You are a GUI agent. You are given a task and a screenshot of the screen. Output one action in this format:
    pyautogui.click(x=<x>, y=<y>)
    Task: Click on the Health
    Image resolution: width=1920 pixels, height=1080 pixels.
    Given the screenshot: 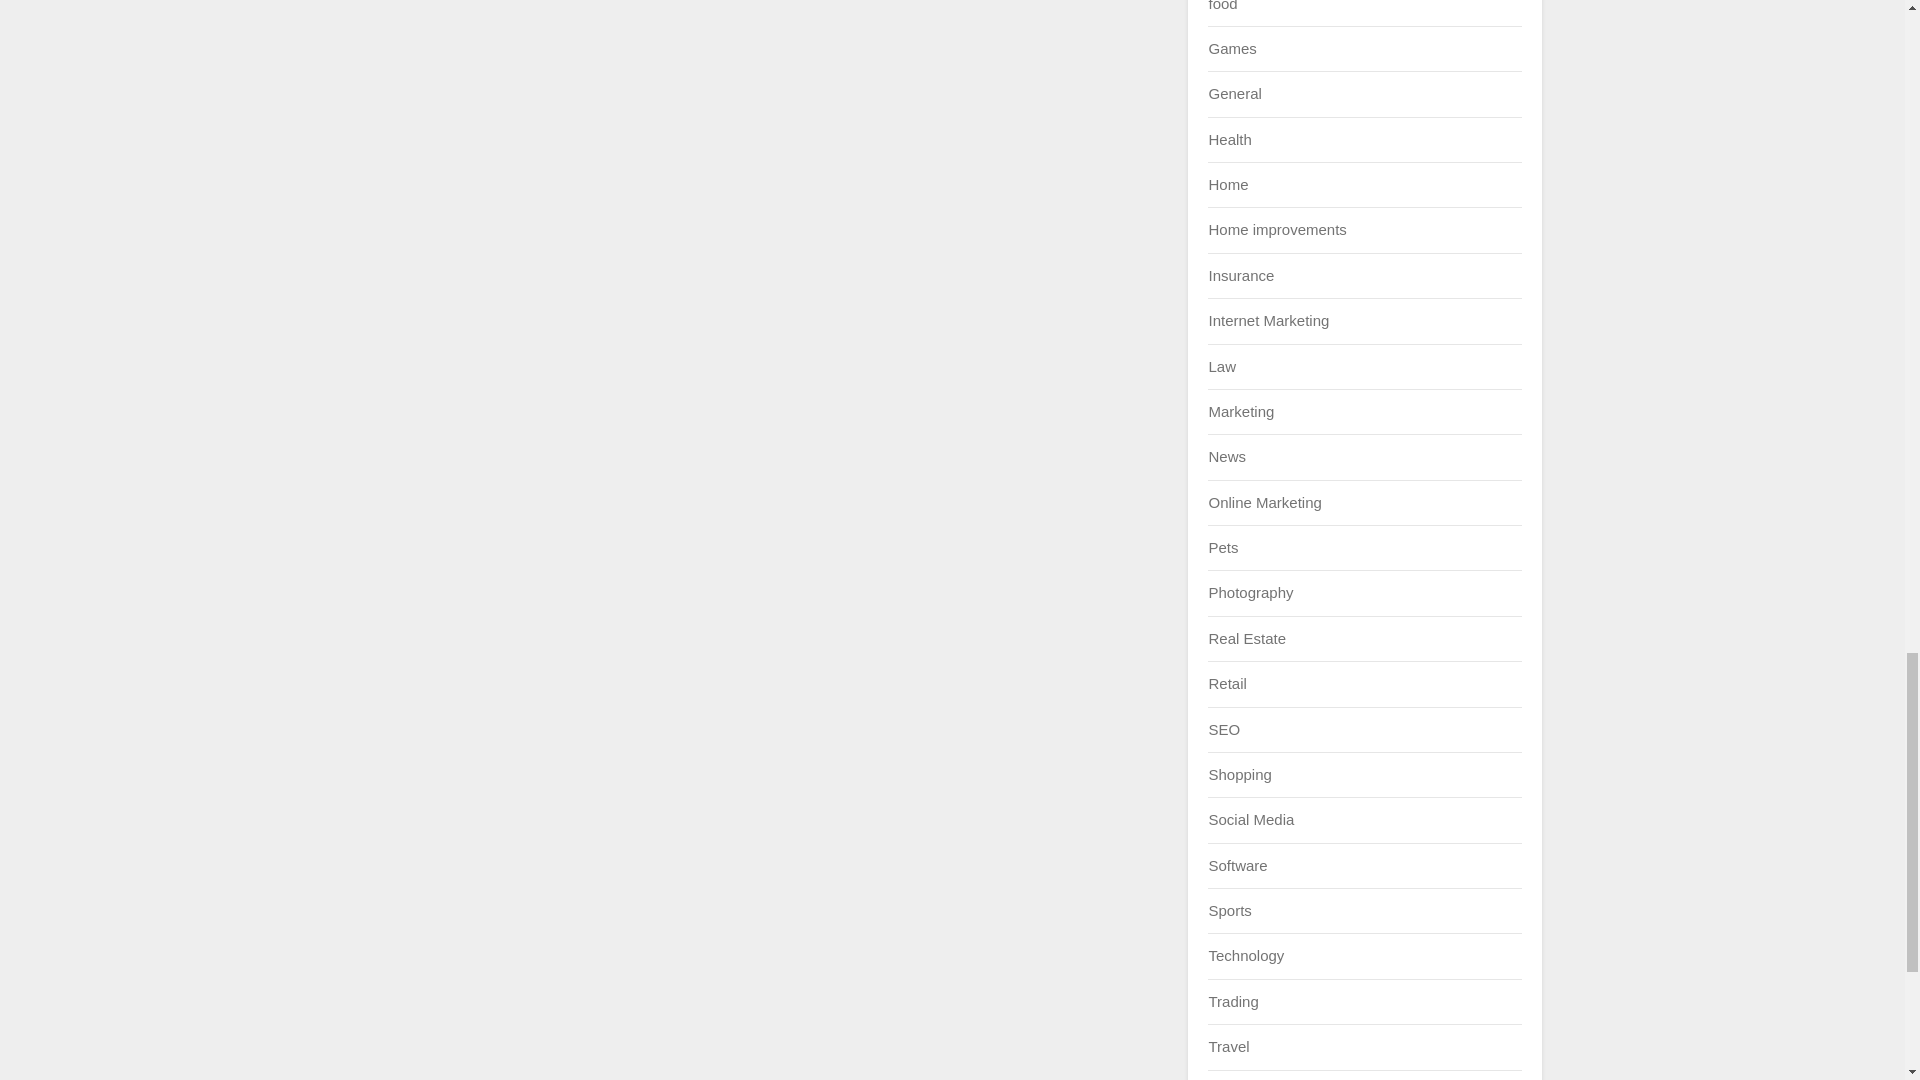 What is the action you would take?
    pyautogui.click(x=1229, y=138)
    